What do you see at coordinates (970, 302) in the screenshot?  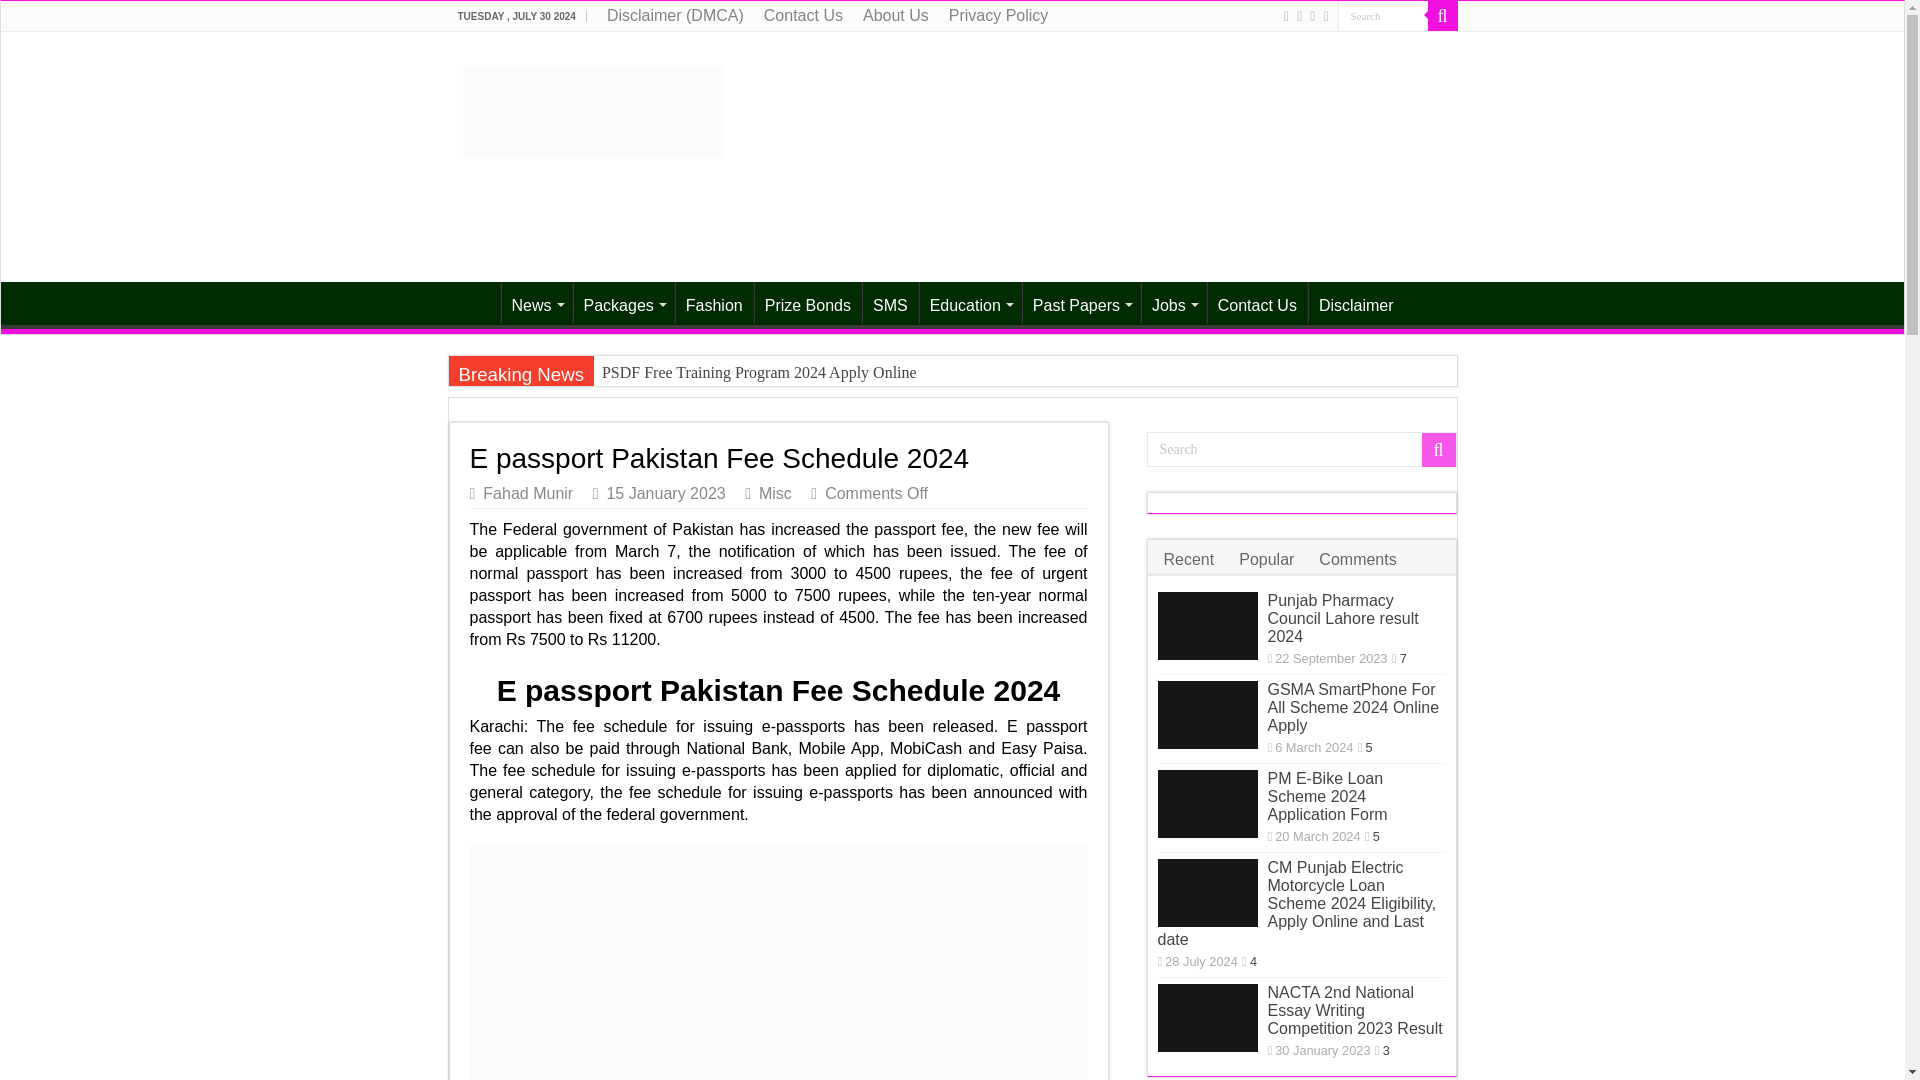 I see `Education` at bounding box center [970, 302].